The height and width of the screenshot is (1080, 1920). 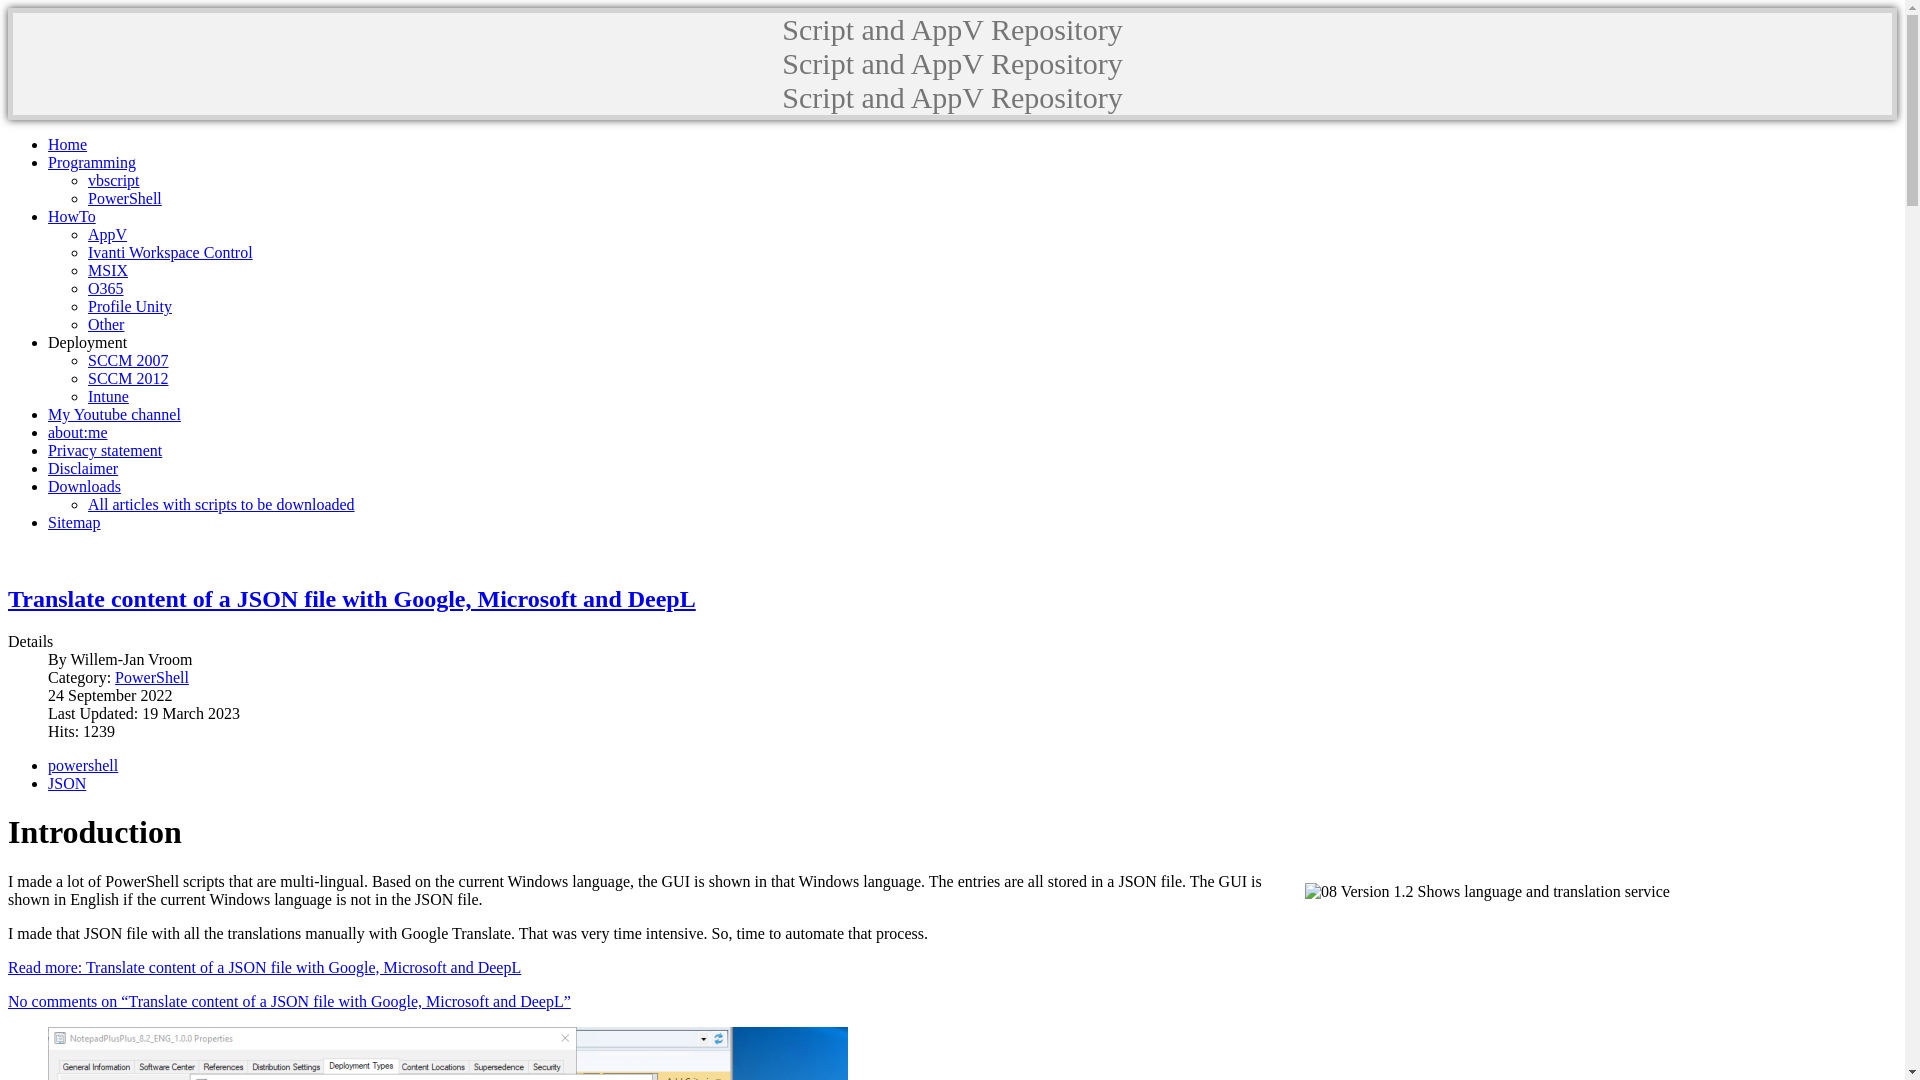 What do you see at coordinates (108, 396) in the screenshot?
I see `Intune` at bounding box center [108, 396].